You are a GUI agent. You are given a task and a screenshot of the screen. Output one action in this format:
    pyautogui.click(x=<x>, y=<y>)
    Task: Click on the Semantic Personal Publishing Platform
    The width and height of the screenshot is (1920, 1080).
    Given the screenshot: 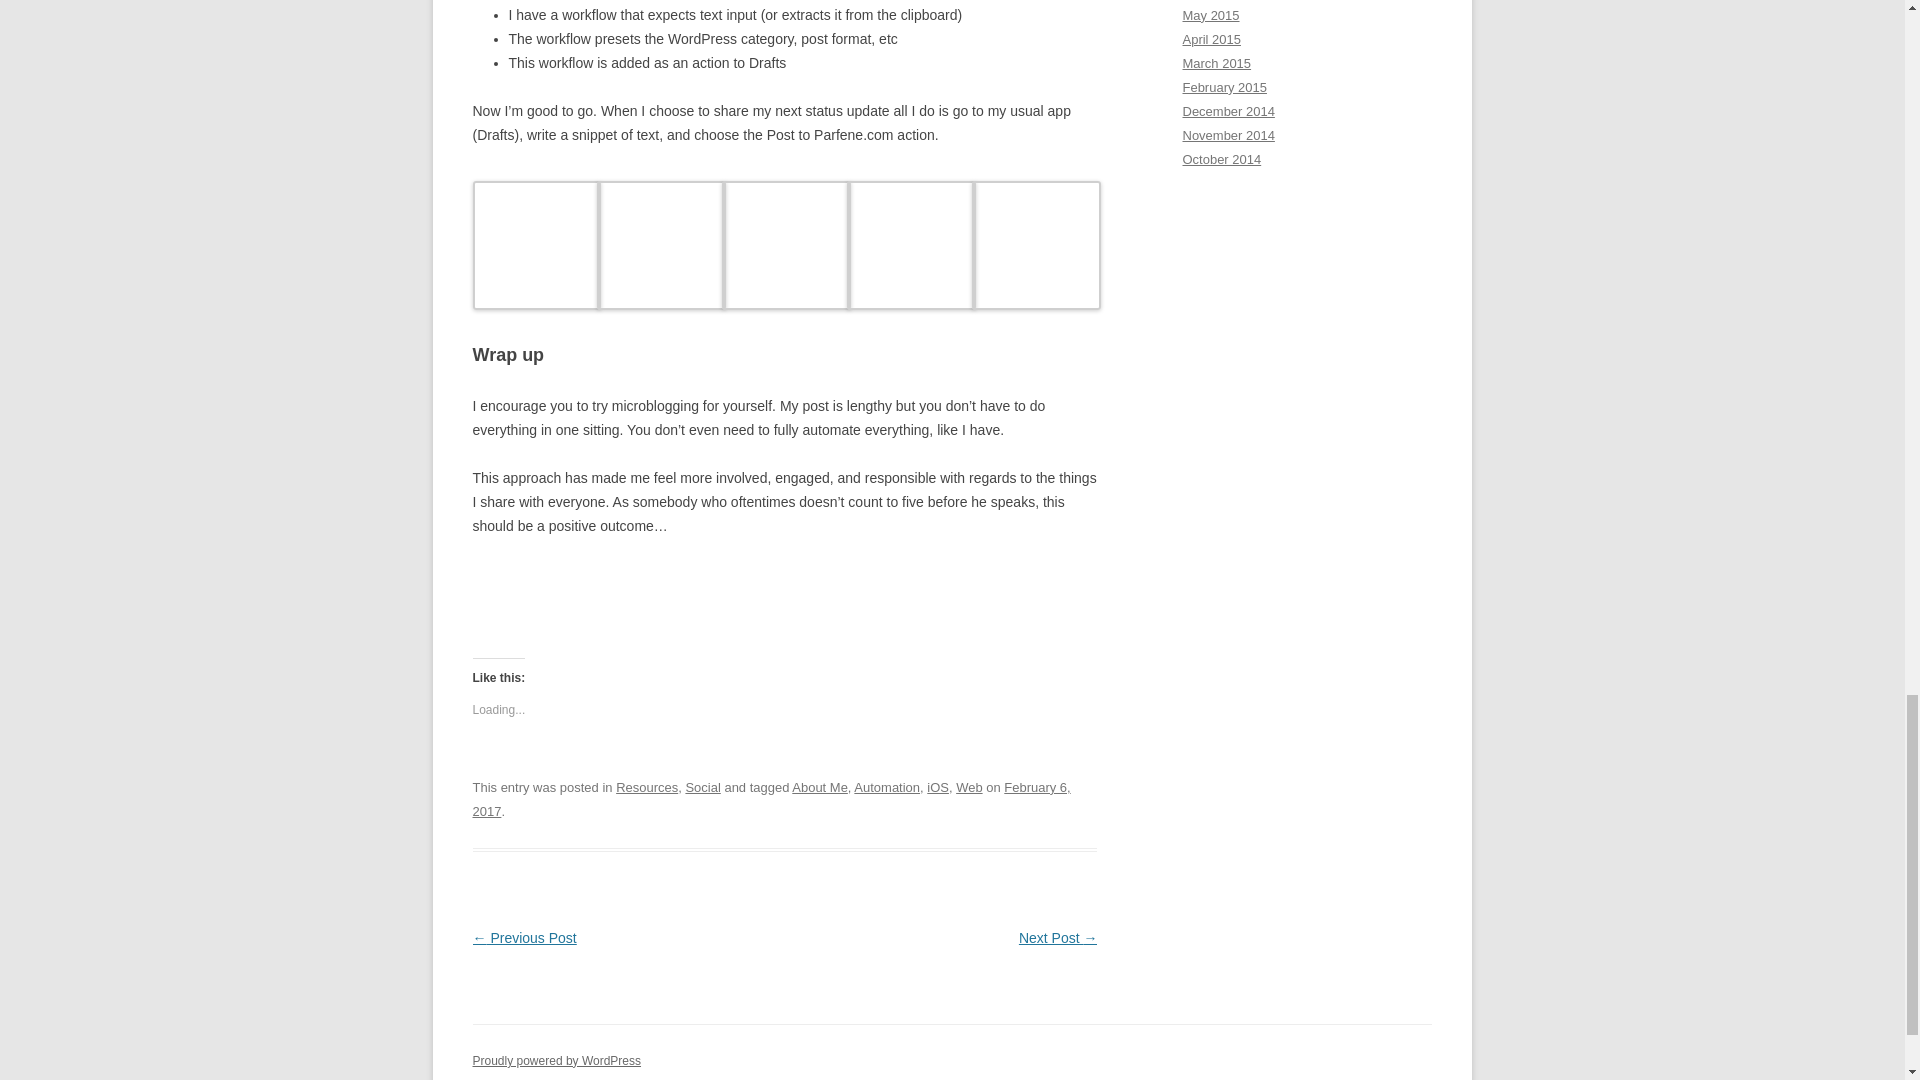 What is the action you would take?
    pyautogui.click(x=556, y=1061)
    